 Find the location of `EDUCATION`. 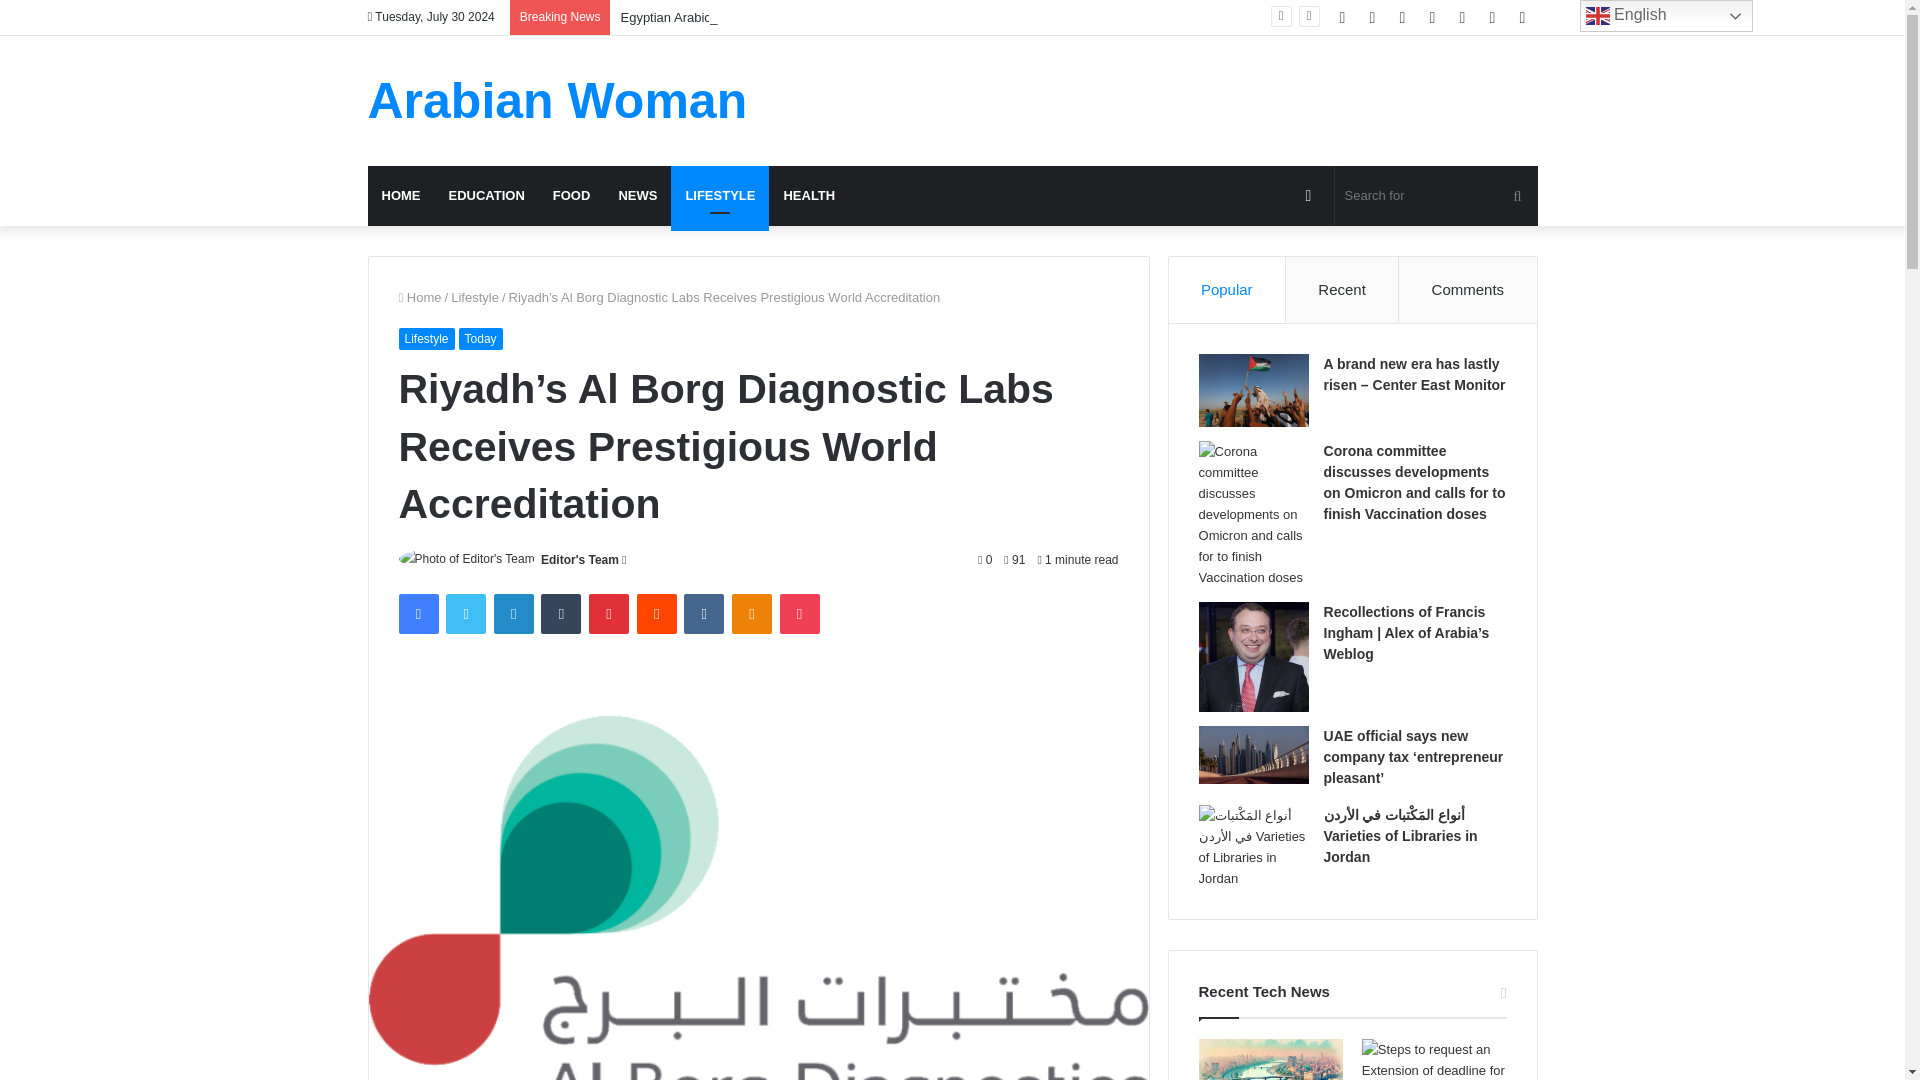

EDUCATION is located at coordinates (485, 196).